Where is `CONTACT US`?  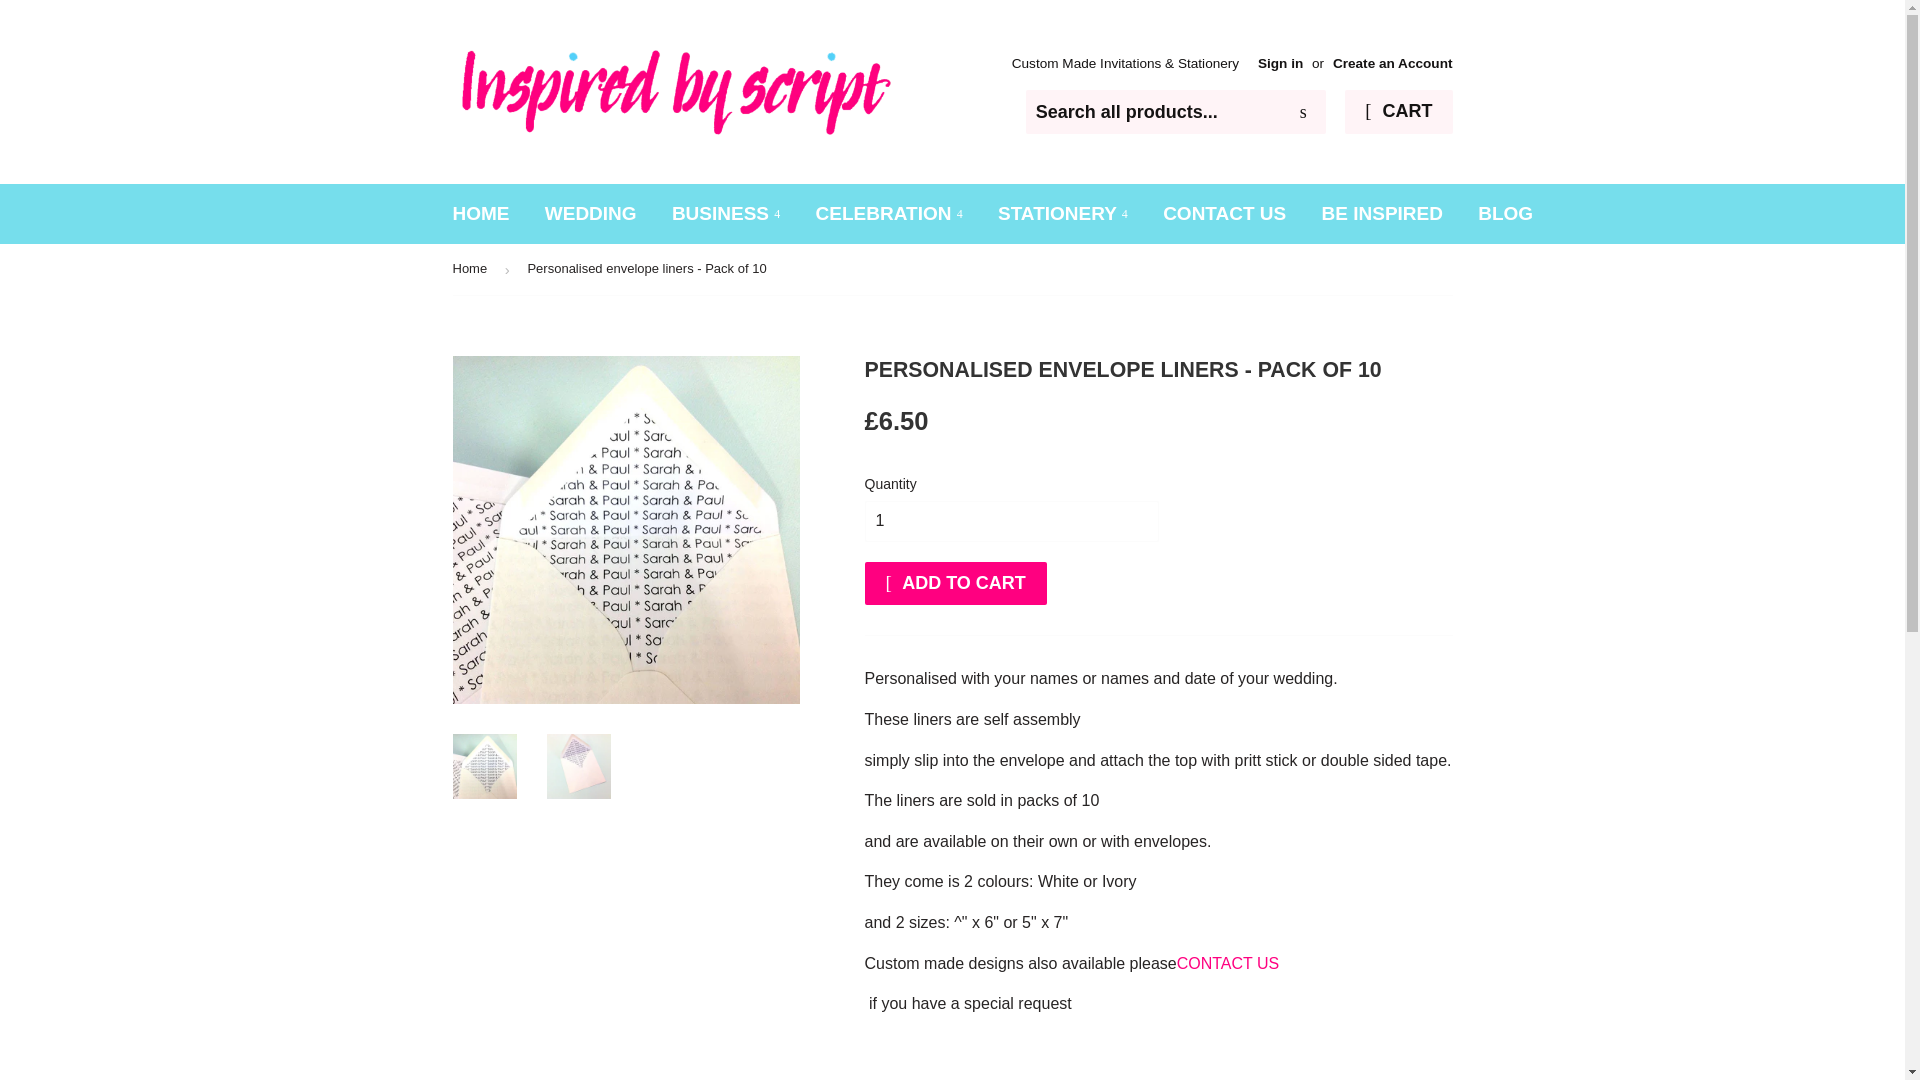
CONTACT US is located at coordinates (1224, 214).